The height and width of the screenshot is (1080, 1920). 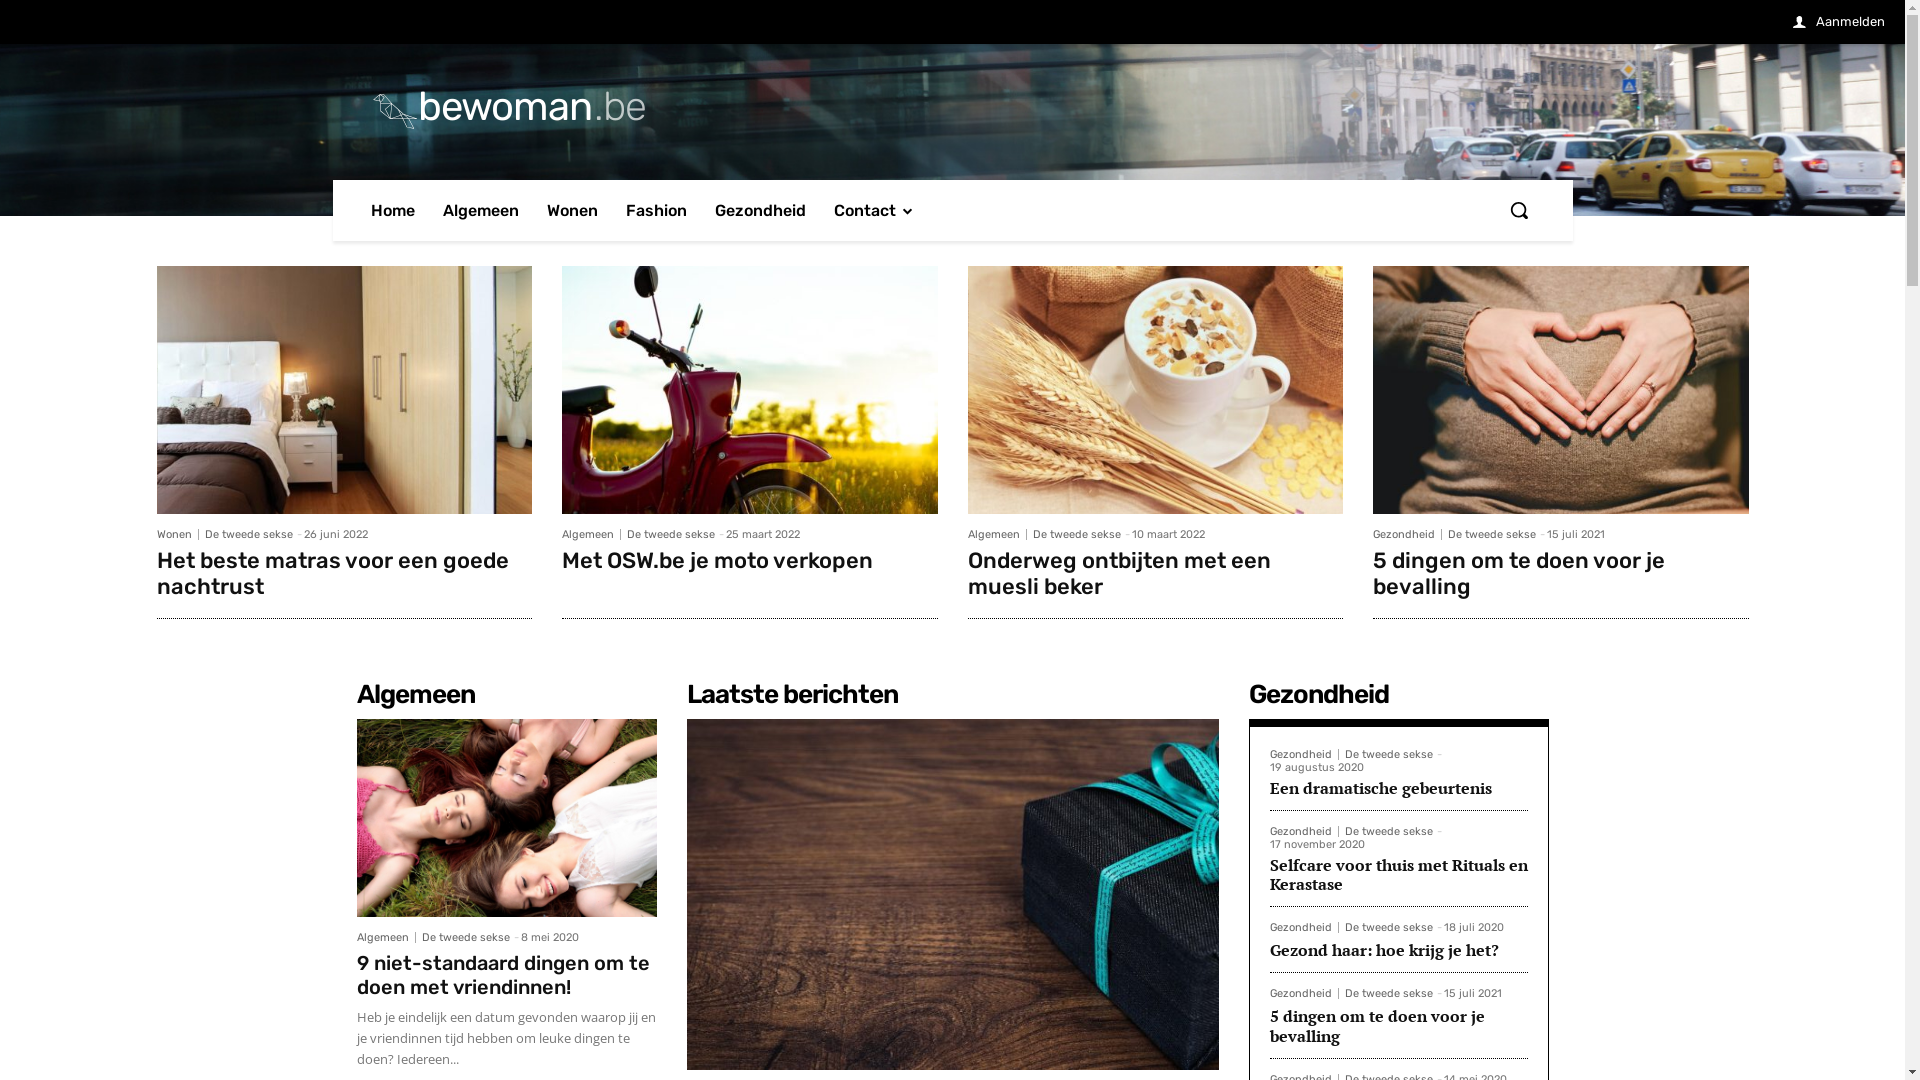 What do you see at coordinates (480, 210) in the screenshot?
I see `Algemeen` at bounding box center [480, 210].